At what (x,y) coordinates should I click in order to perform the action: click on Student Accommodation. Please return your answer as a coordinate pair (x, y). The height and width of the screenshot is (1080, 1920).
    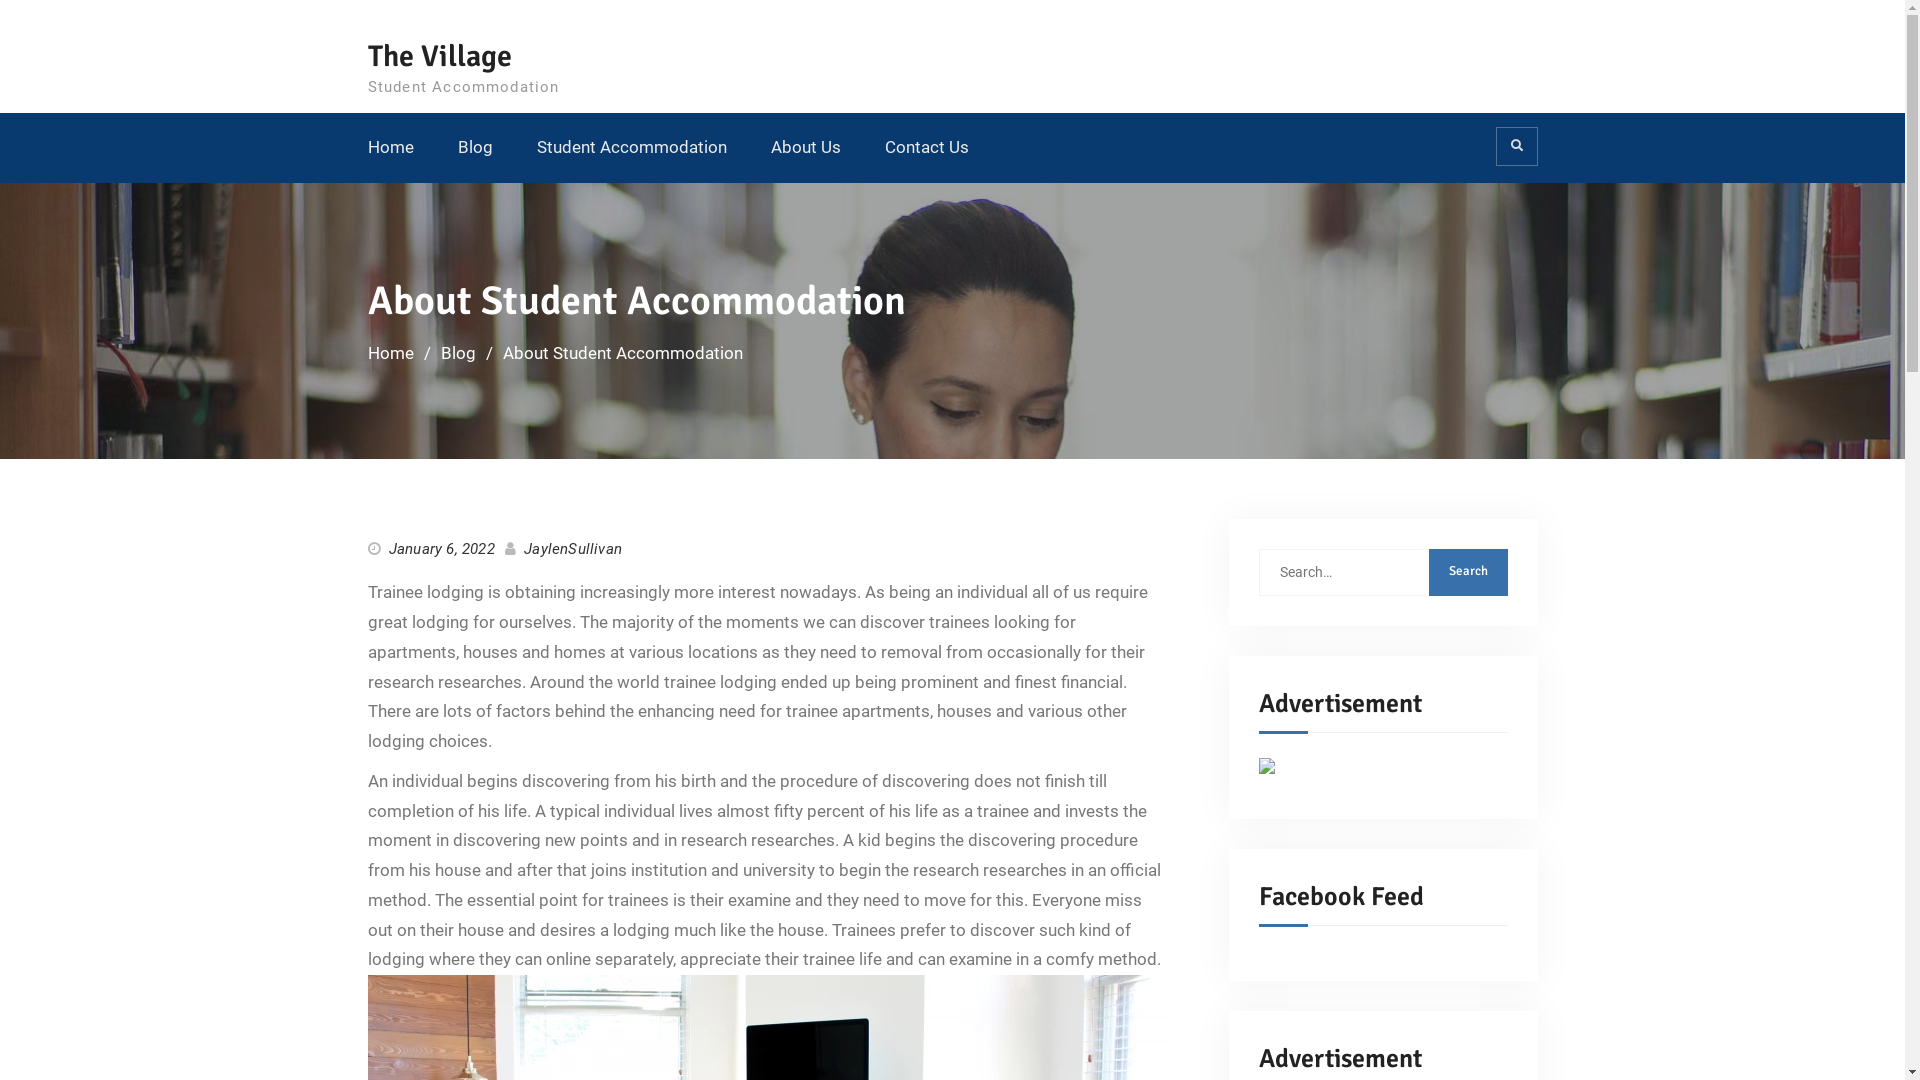
    Looking at the image, I should click on (631, 148).